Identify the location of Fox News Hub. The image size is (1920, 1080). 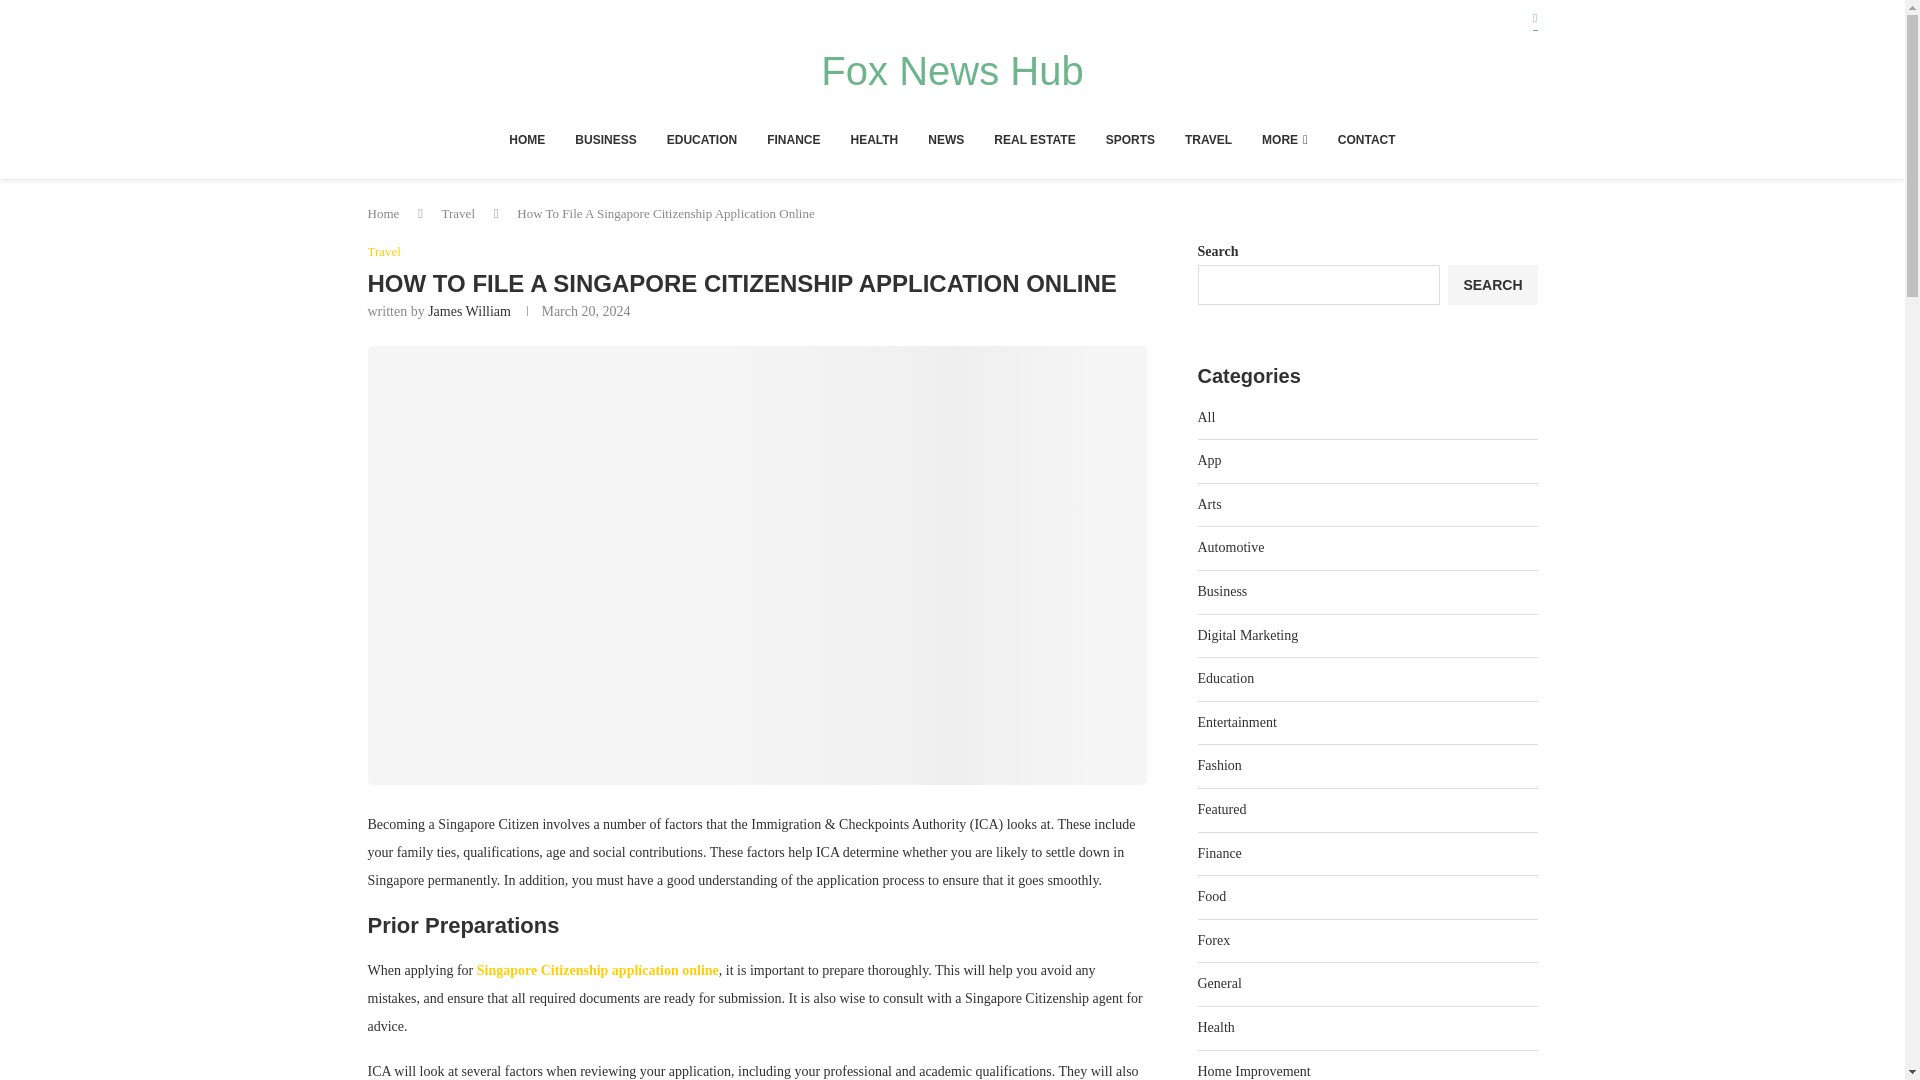
(952, 70).